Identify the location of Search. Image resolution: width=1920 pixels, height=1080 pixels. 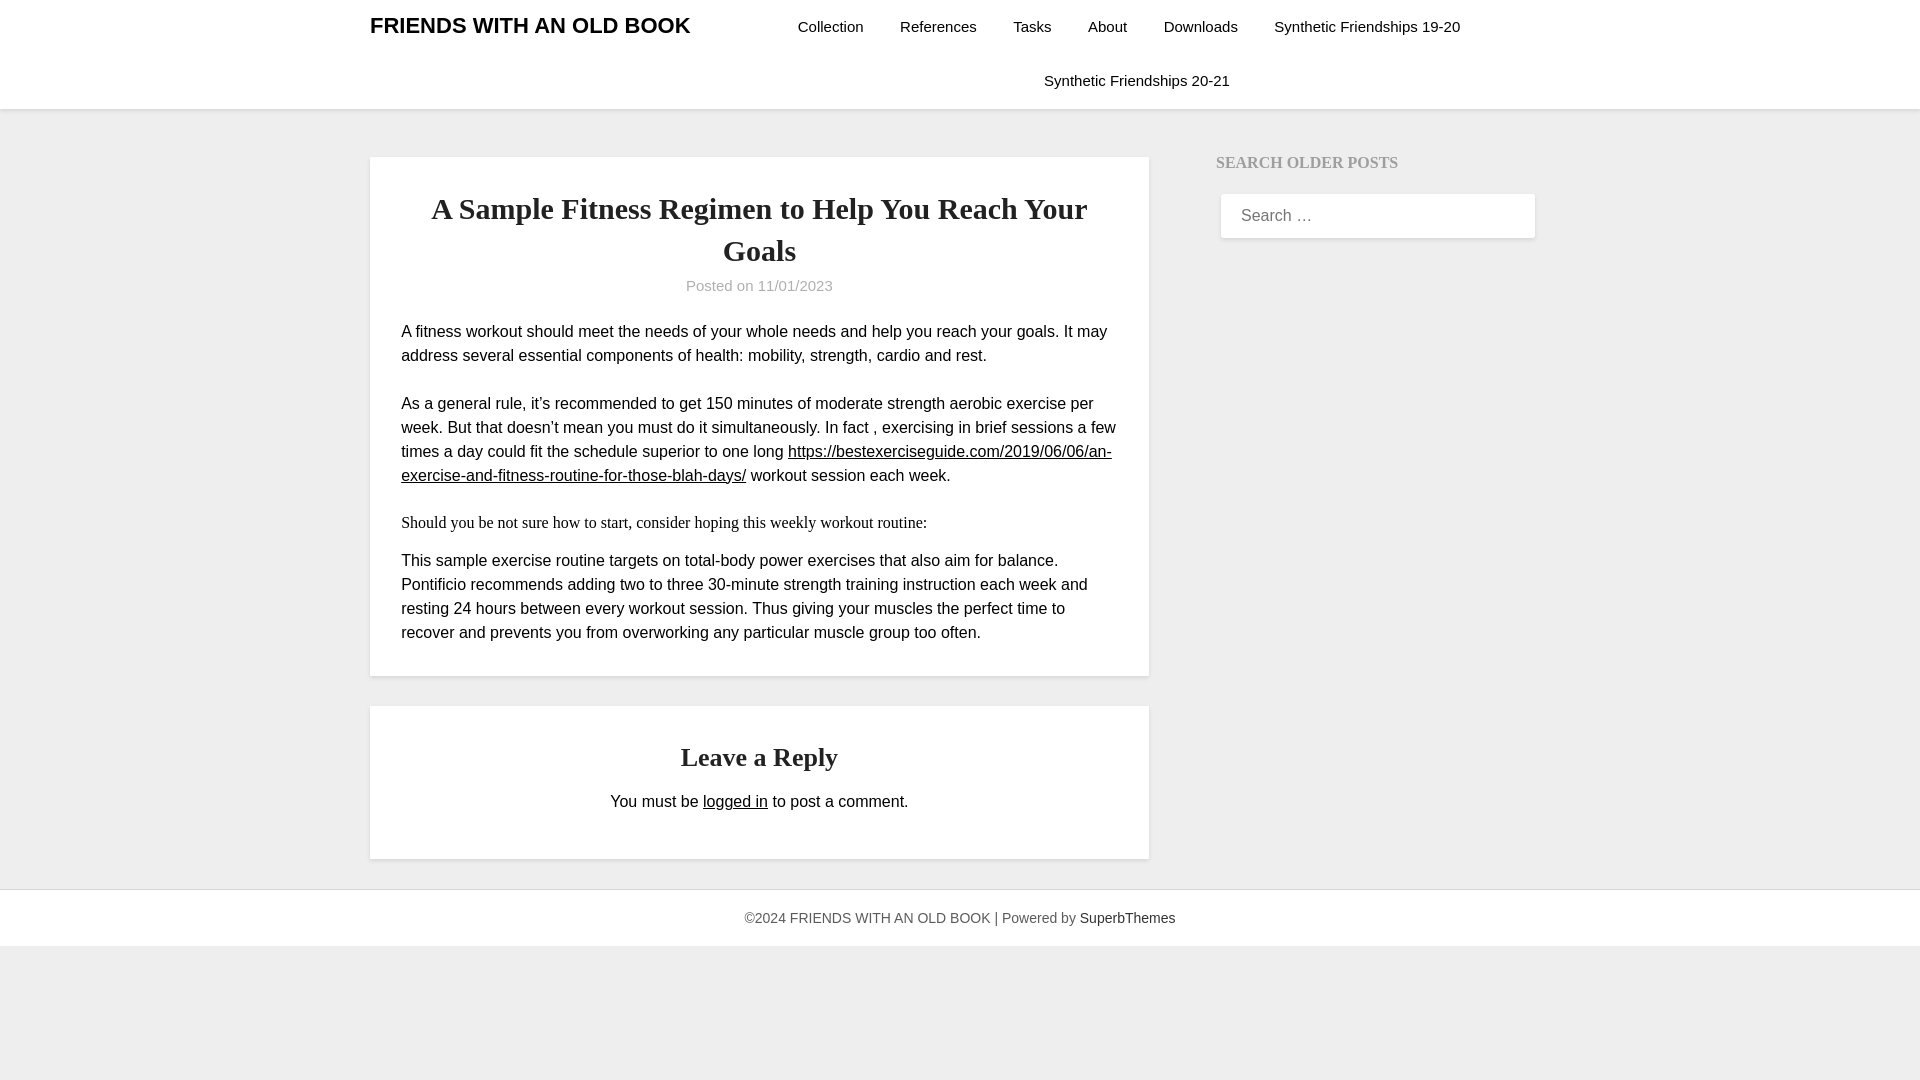
(50, 29).